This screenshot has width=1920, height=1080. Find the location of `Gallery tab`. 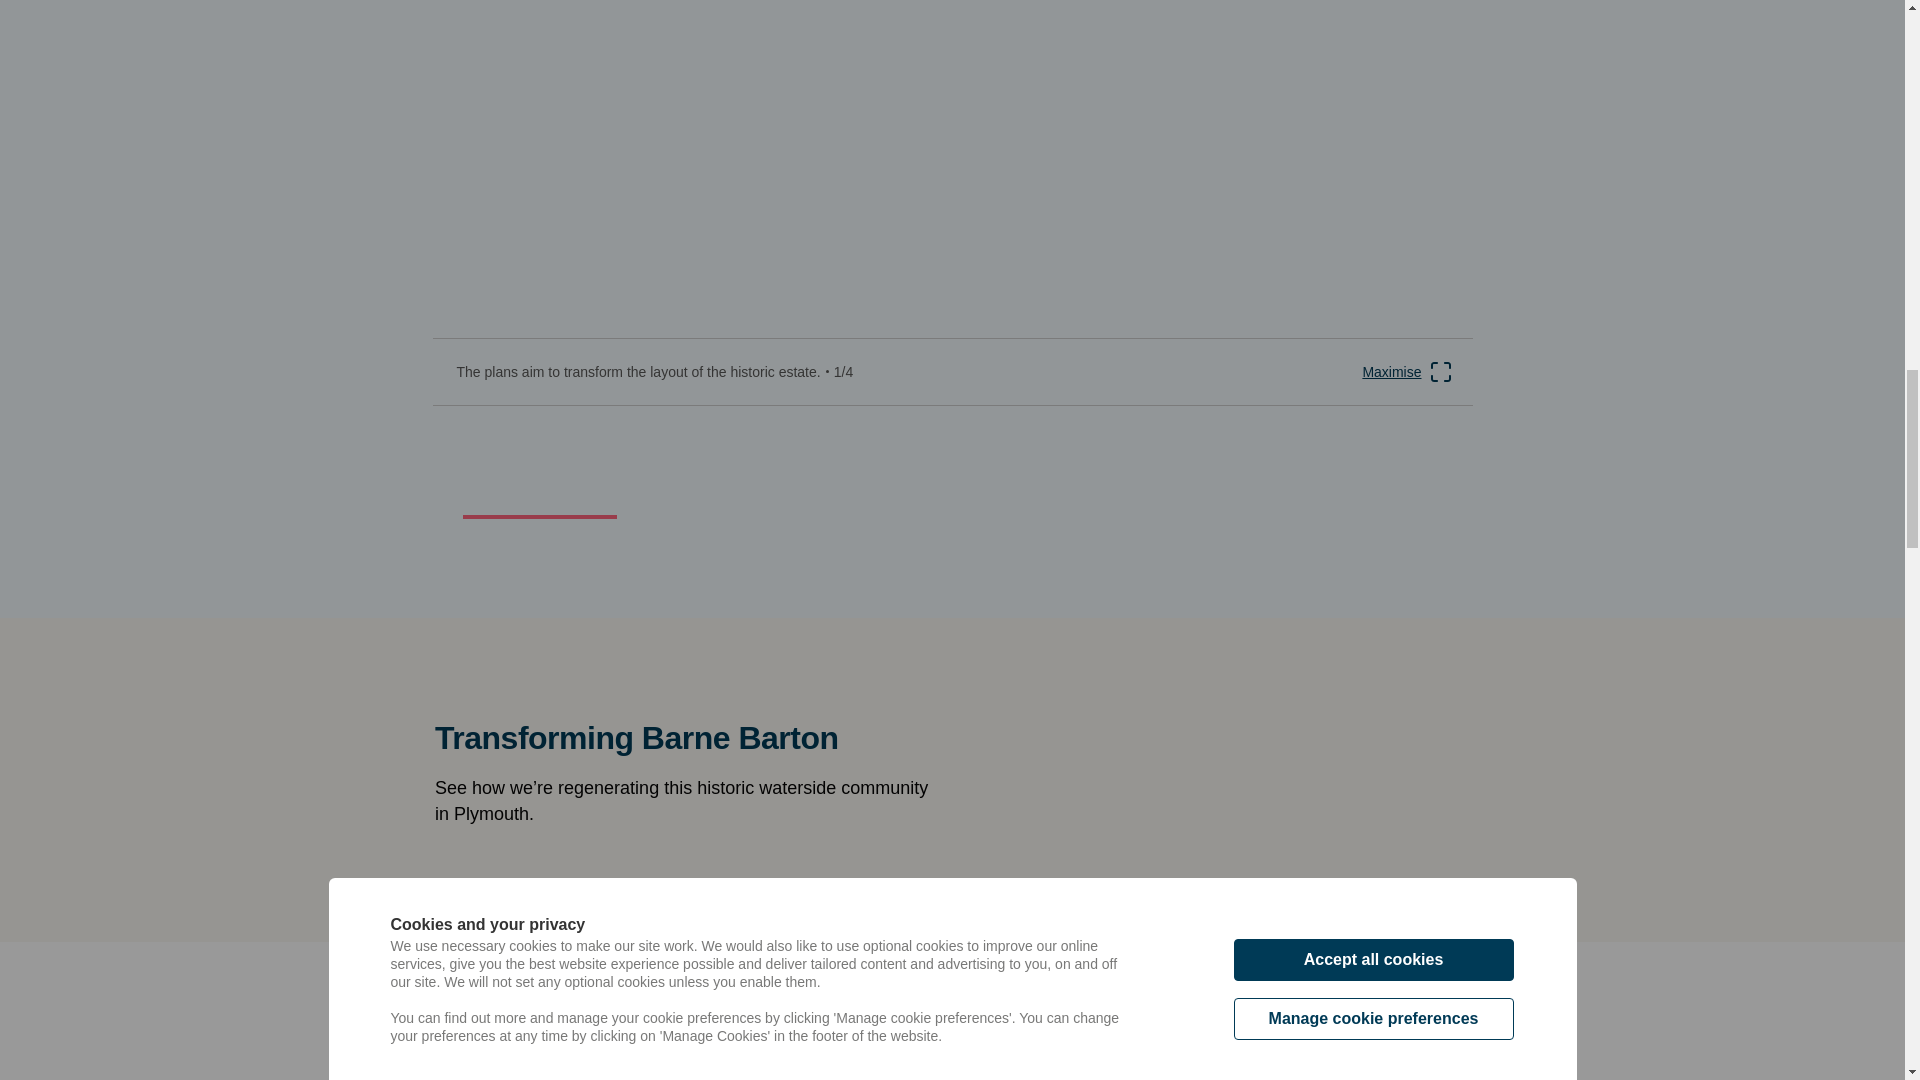

Gallery tab is located at coordinates (714, 466).